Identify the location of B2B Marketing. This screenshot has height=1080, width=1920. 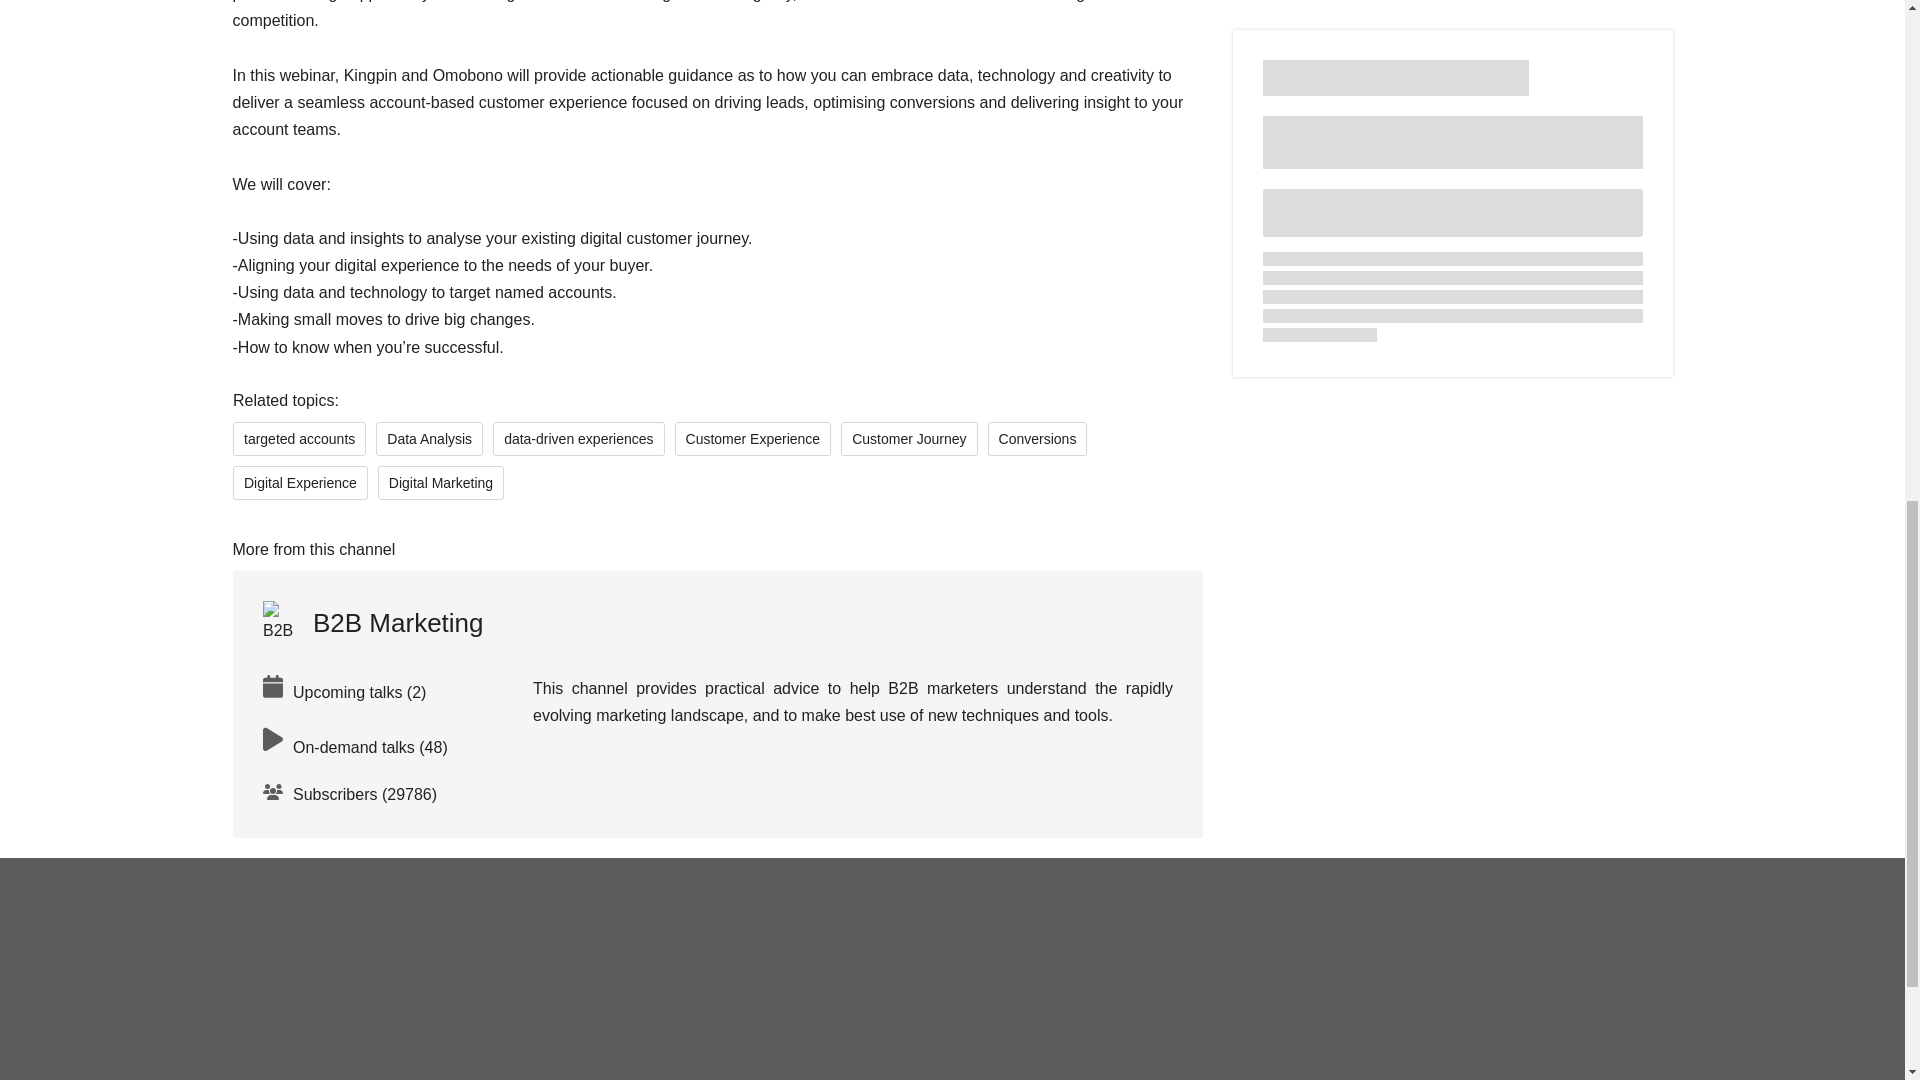
(372, 622).